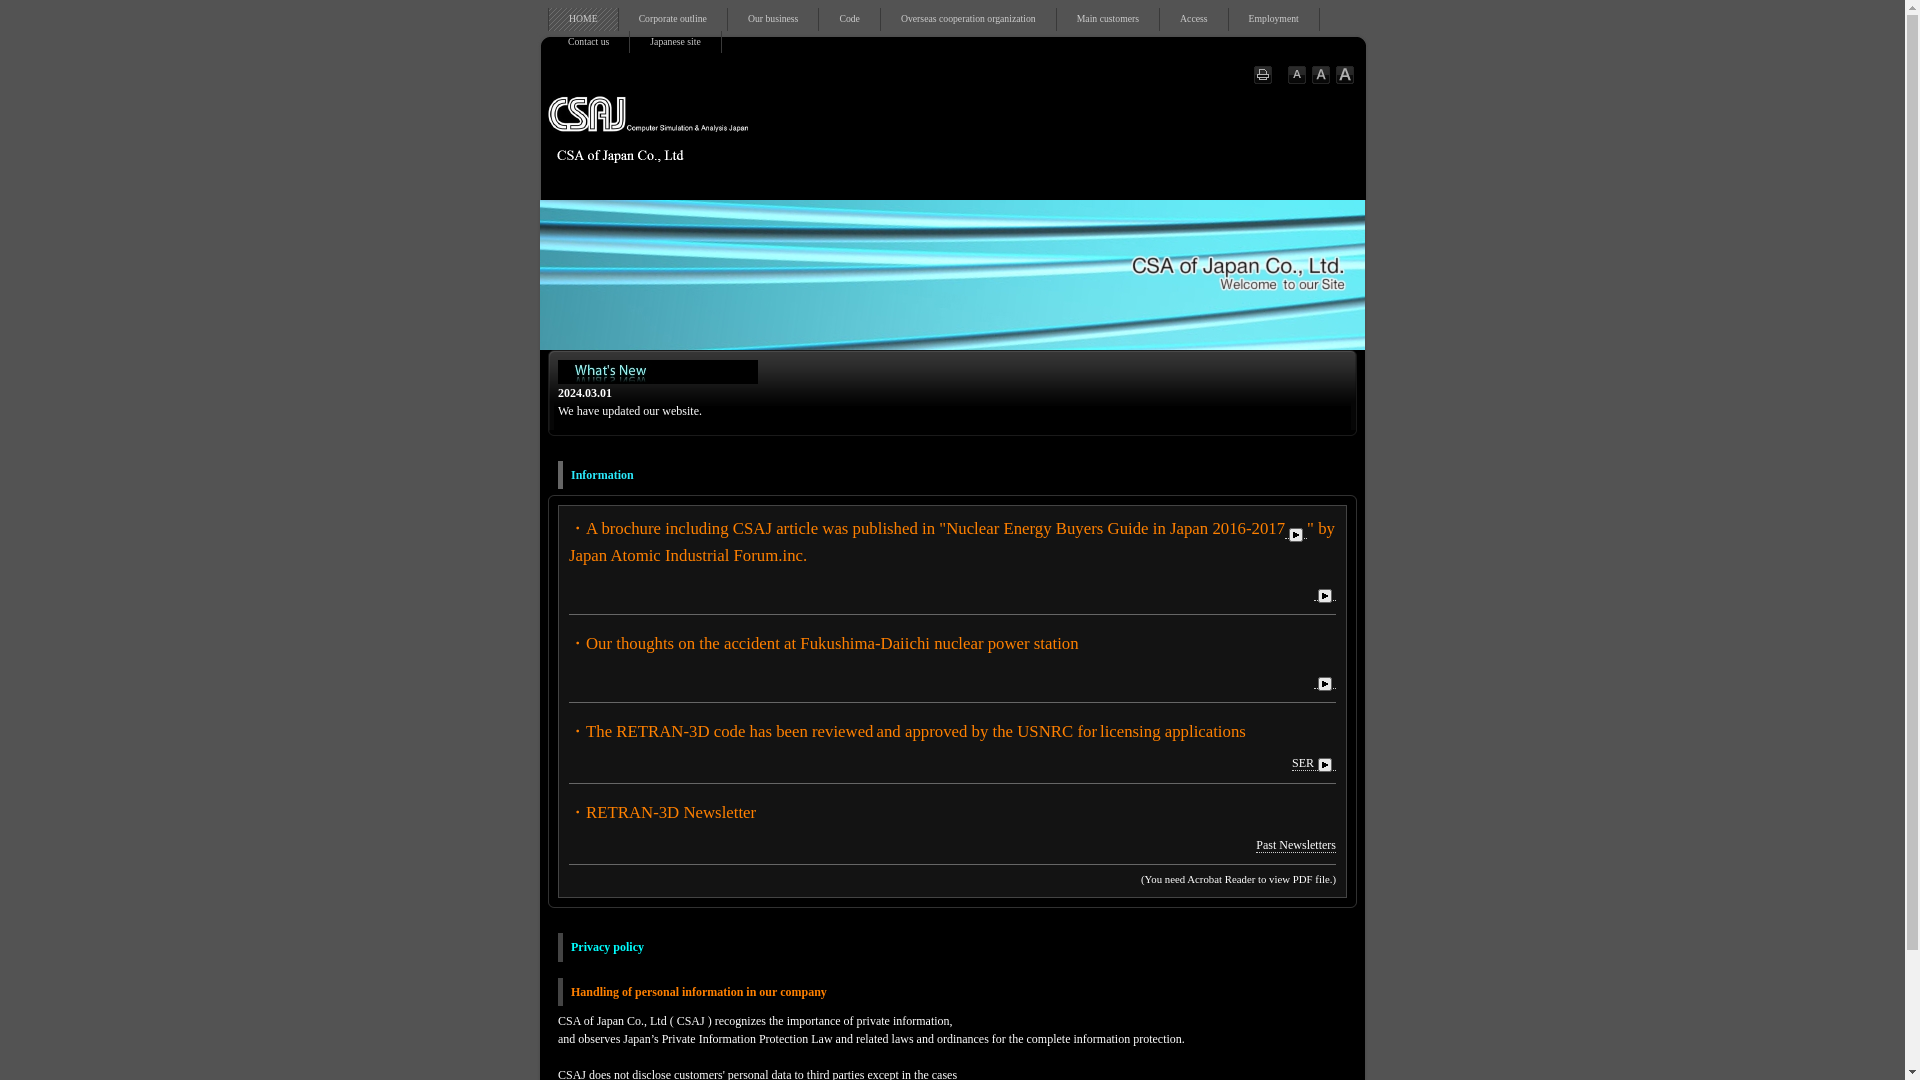 Image resolution: width=1920 pixels, height=1080 pixels. I want to click on Access, so click(1194, 19).